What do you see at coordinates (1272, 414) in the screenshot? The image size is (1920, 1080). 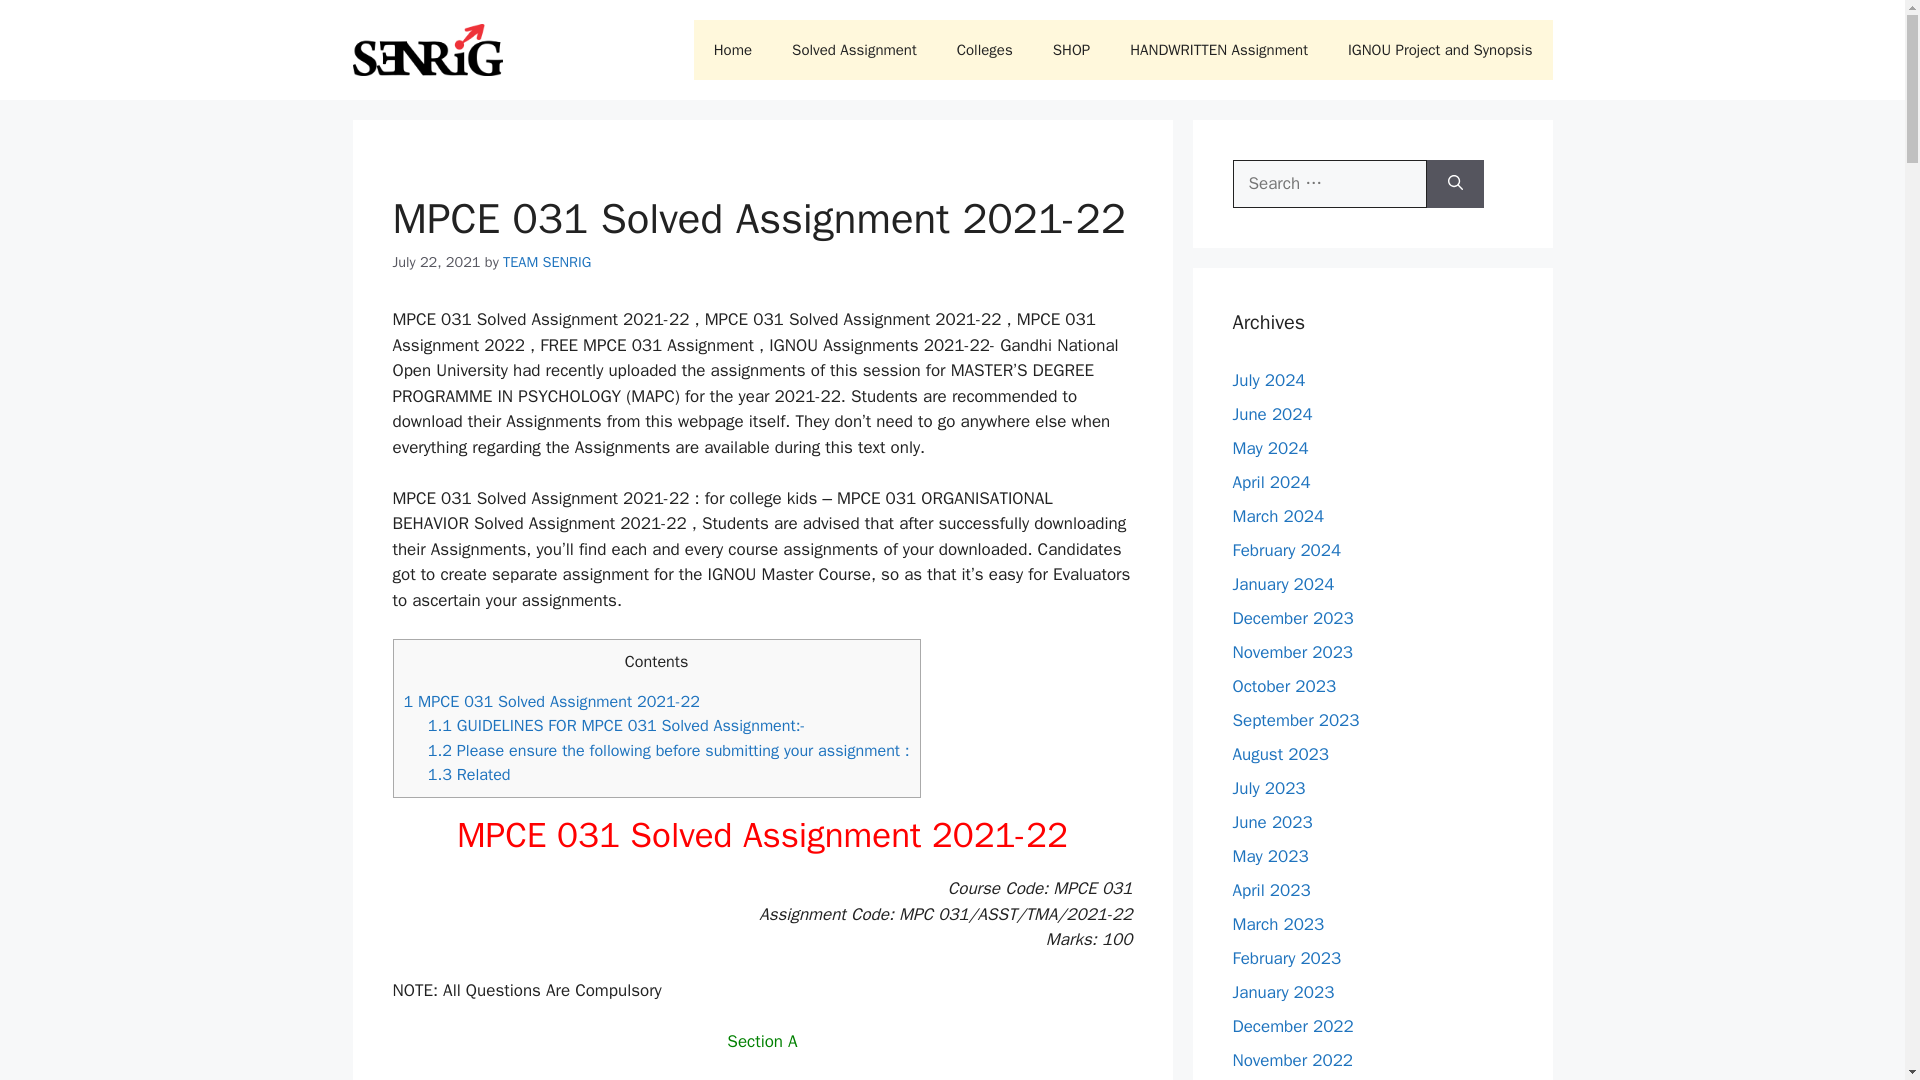 I see `June 2024` at bounding box center [1272, 414].